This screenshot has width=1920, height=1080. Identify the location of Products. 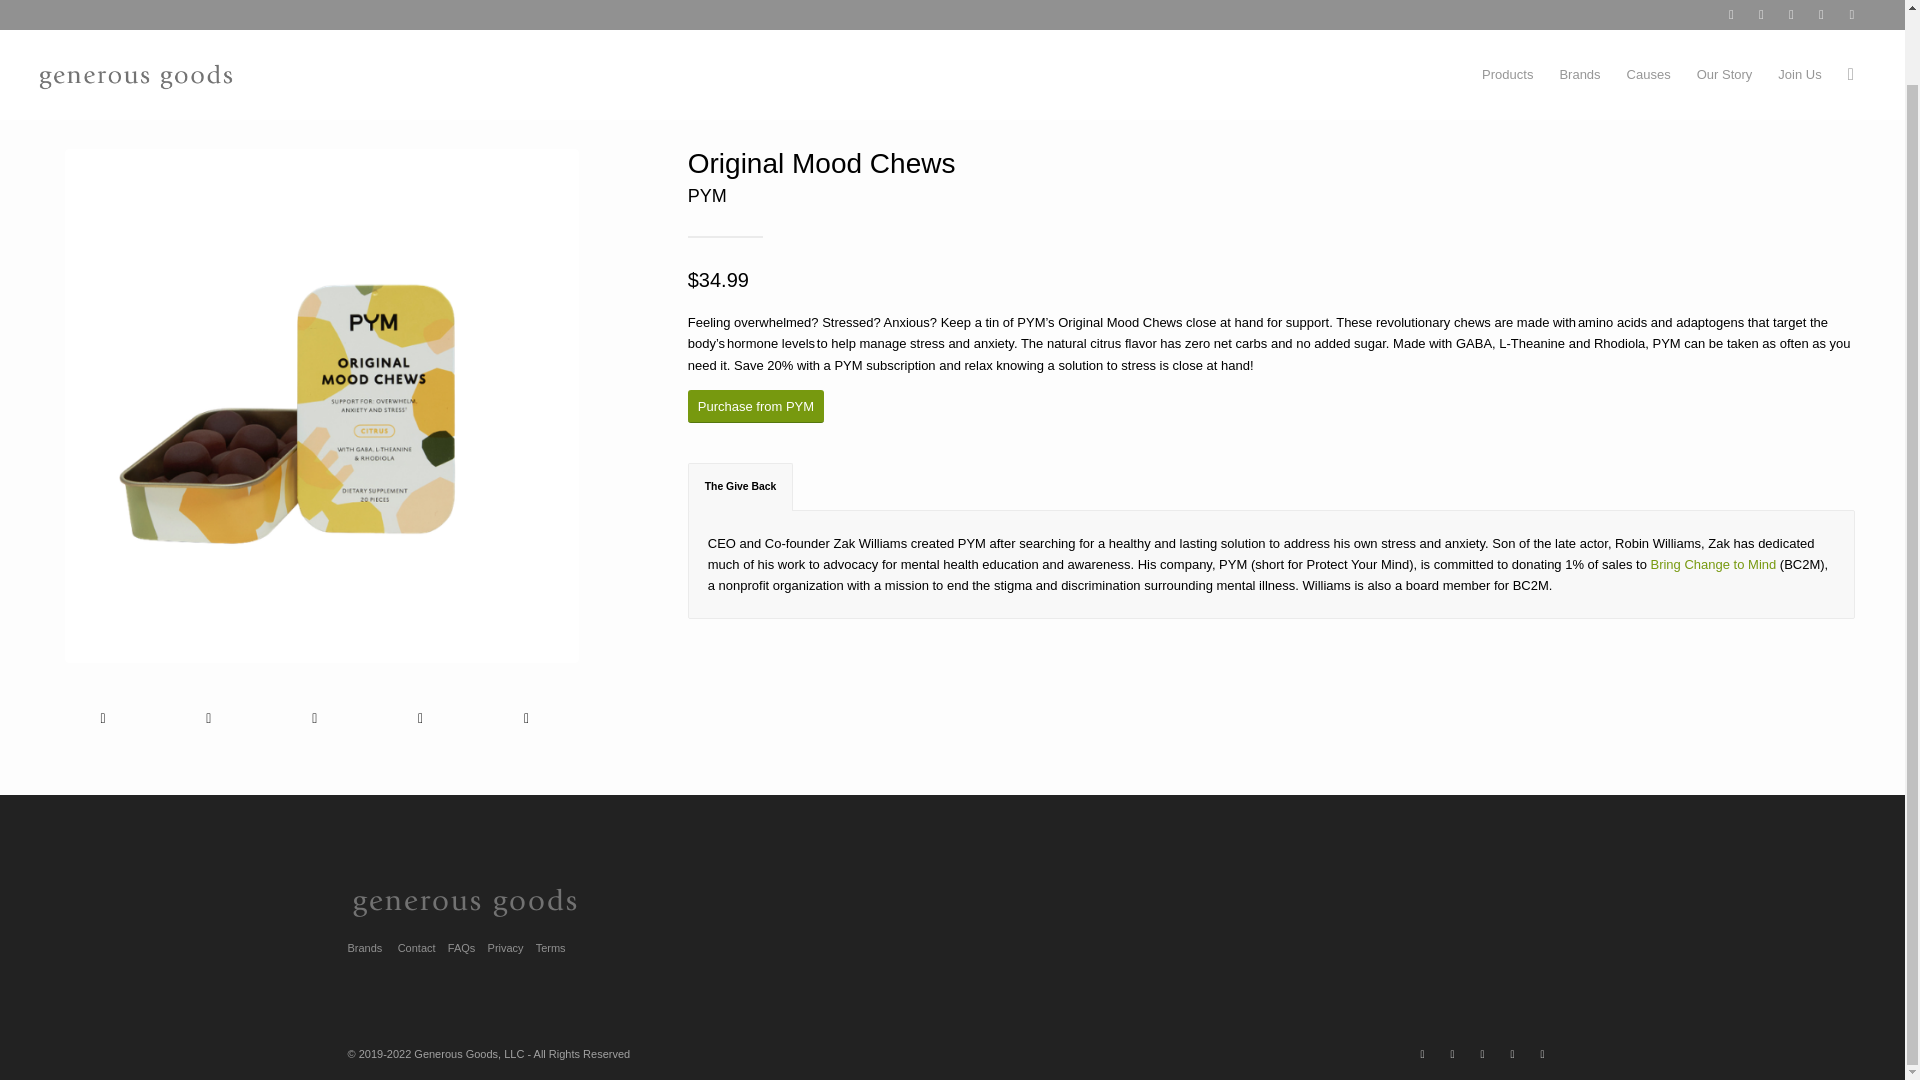
(1506, 22).